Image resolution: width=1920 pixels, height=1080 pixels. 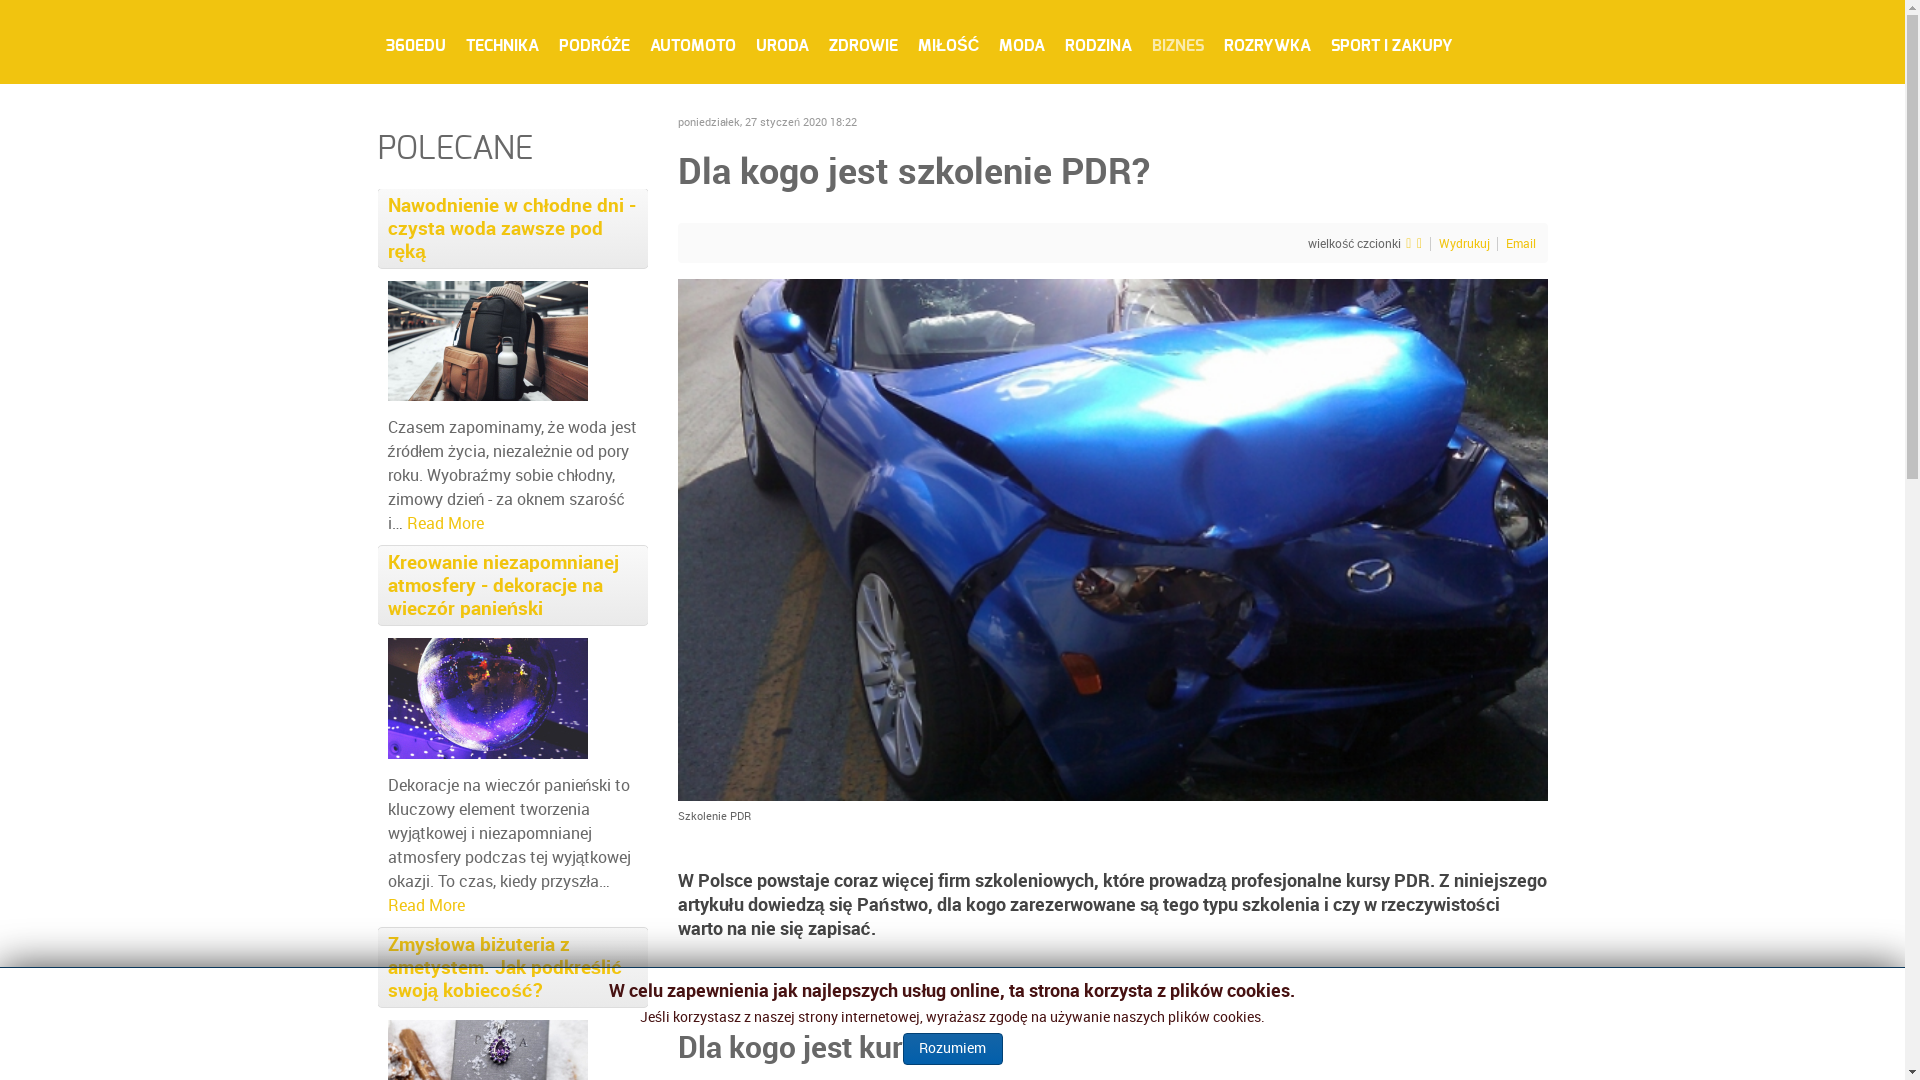 What do you see at coordinates (416, 45) in the screenshot?
I see `360EDU` at bounding box center [416, 45].